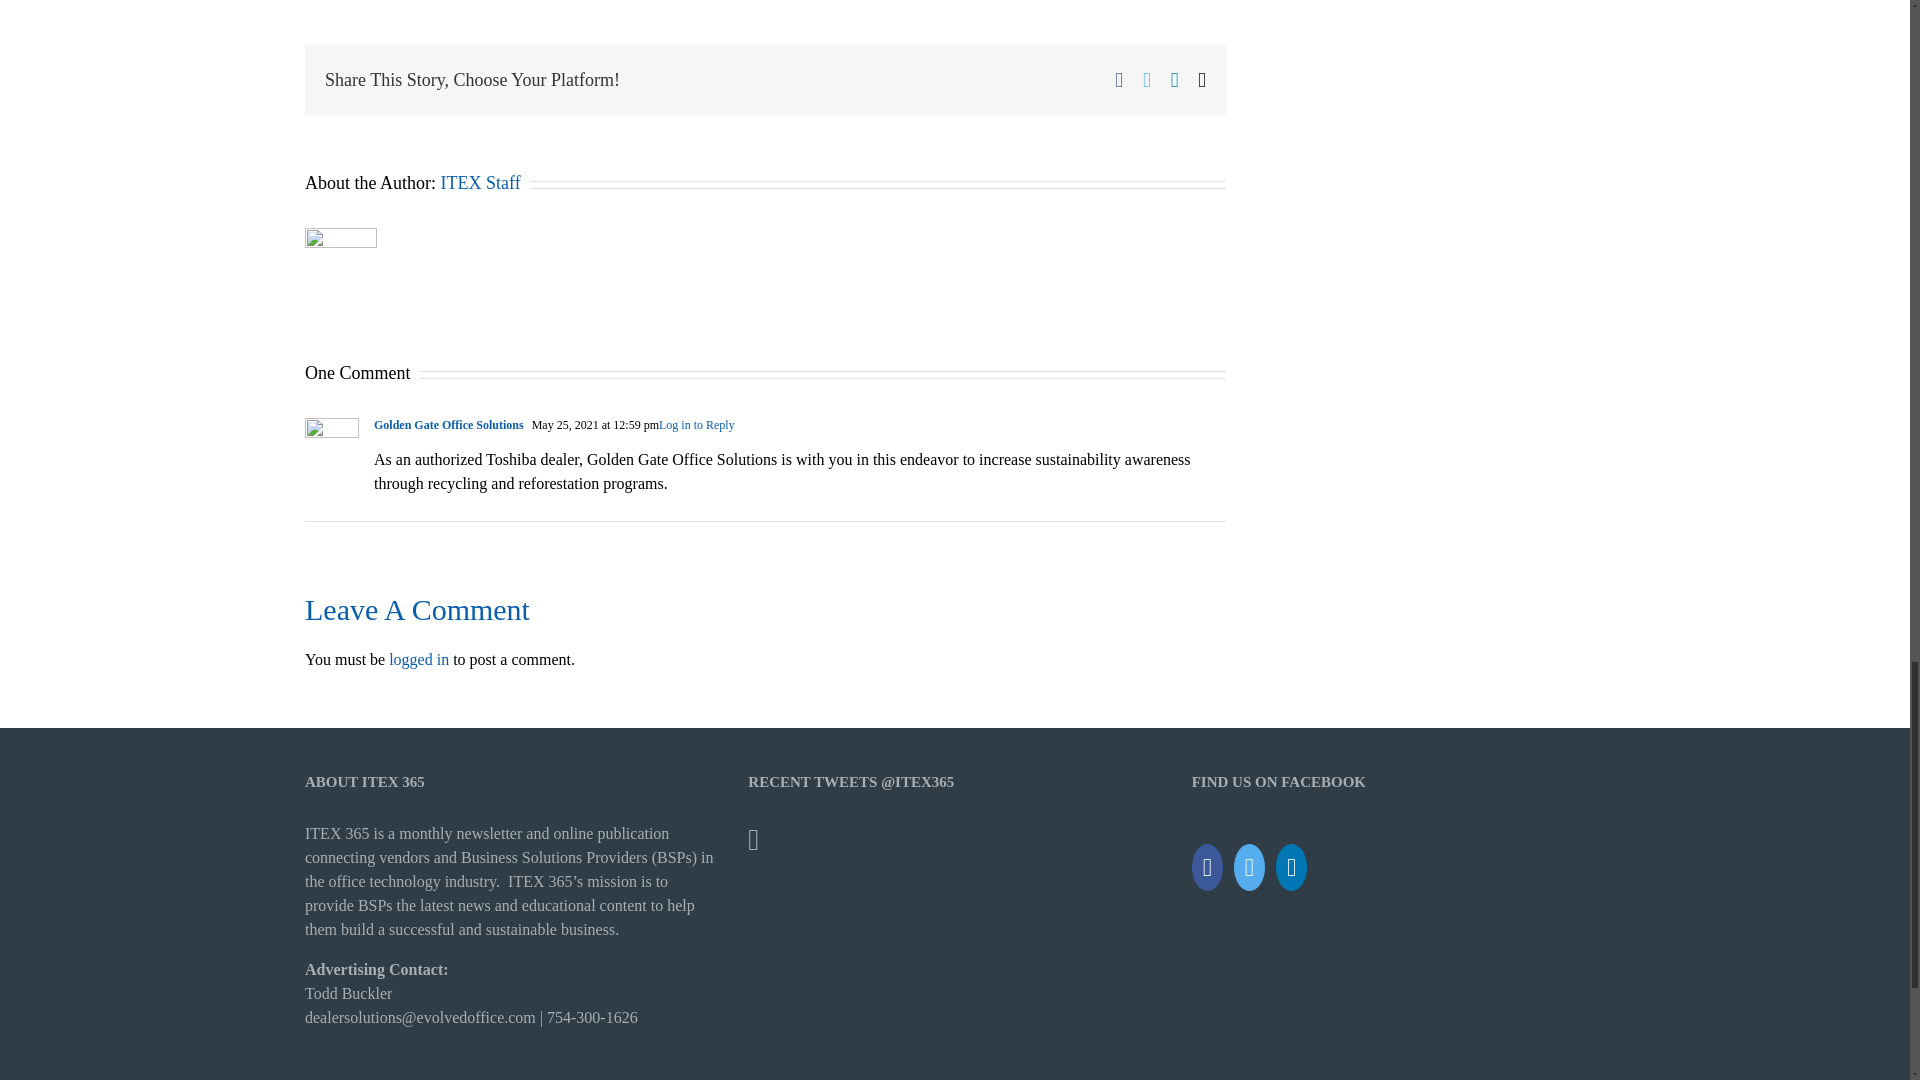 The height and width of the screenshot is (1080, 1920). Describe the element at coordinates (480, 182) in the screenshot. I see `Posts by ITEX Staff` at that location.